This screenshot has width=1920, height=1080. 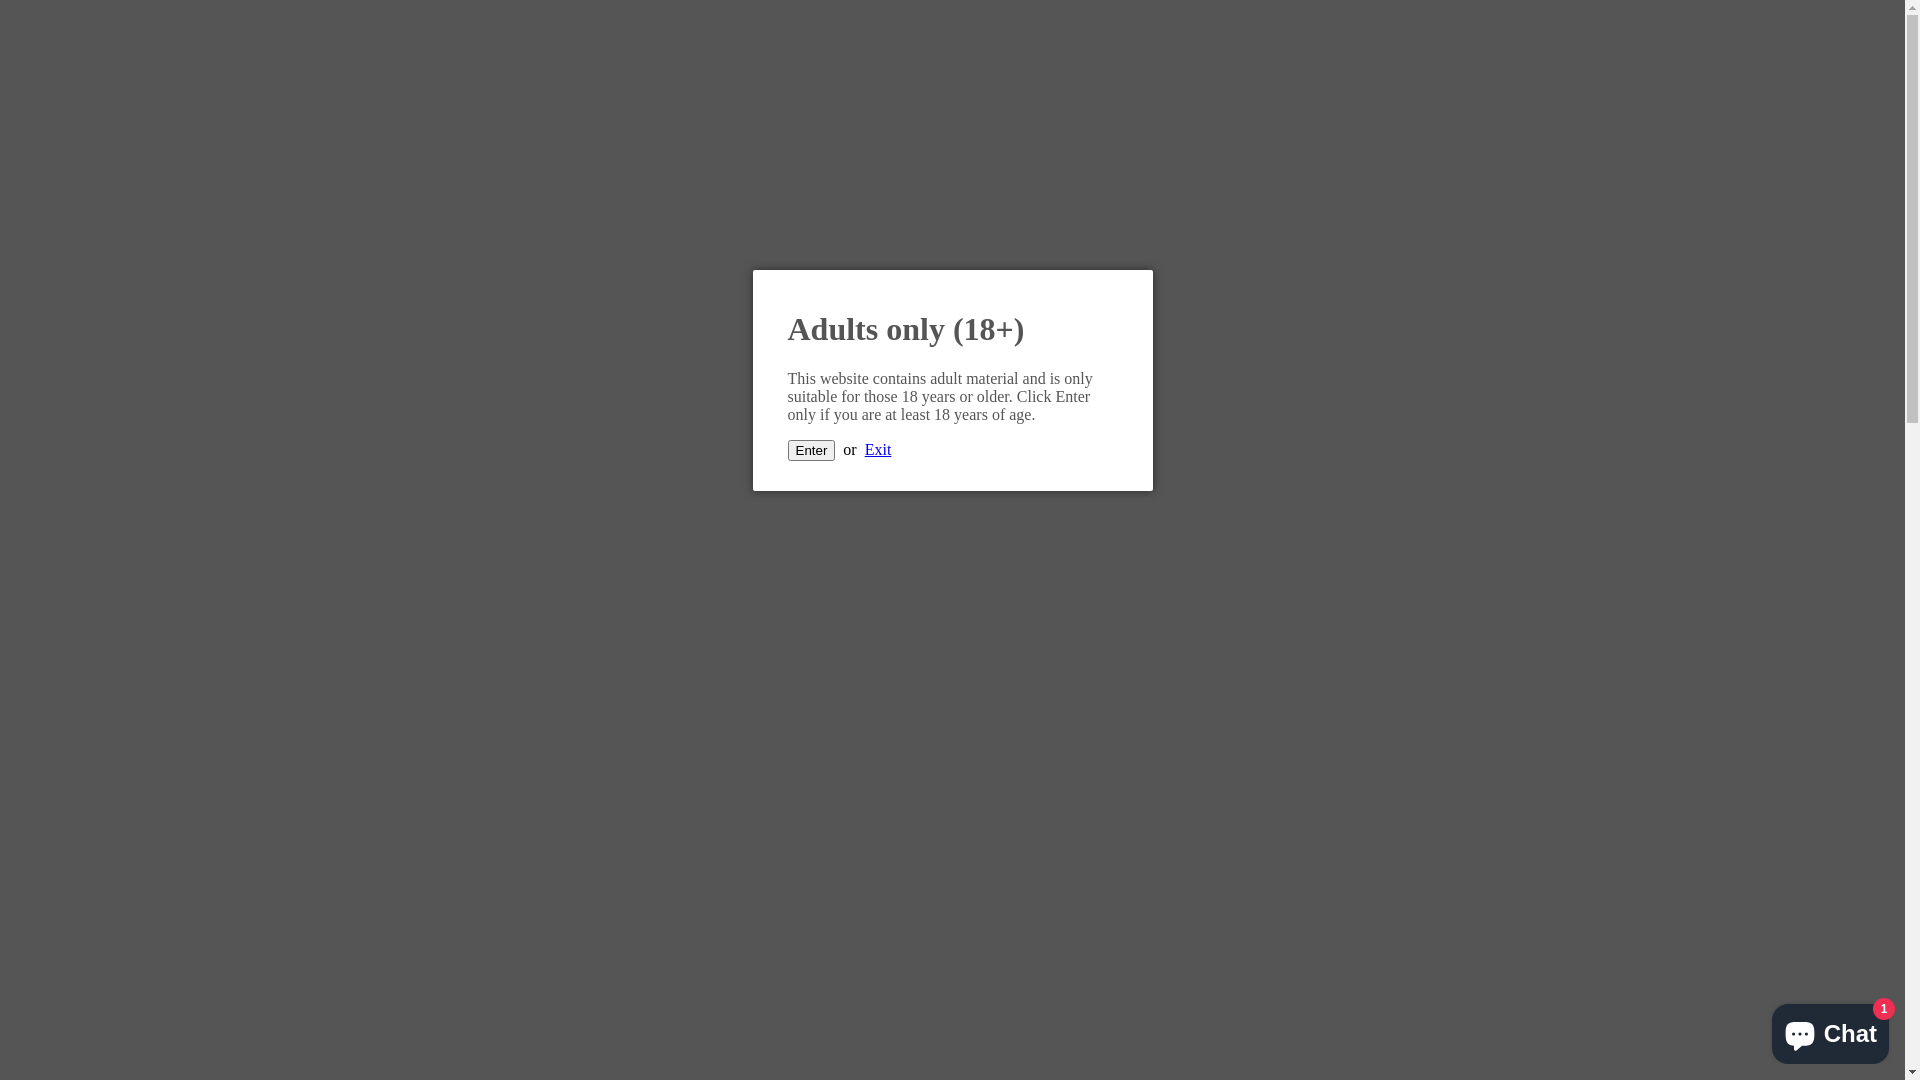 What do you see at coordinates (70, 838) in the screenshot?
I see `Search` at bounding box center [70, 838].